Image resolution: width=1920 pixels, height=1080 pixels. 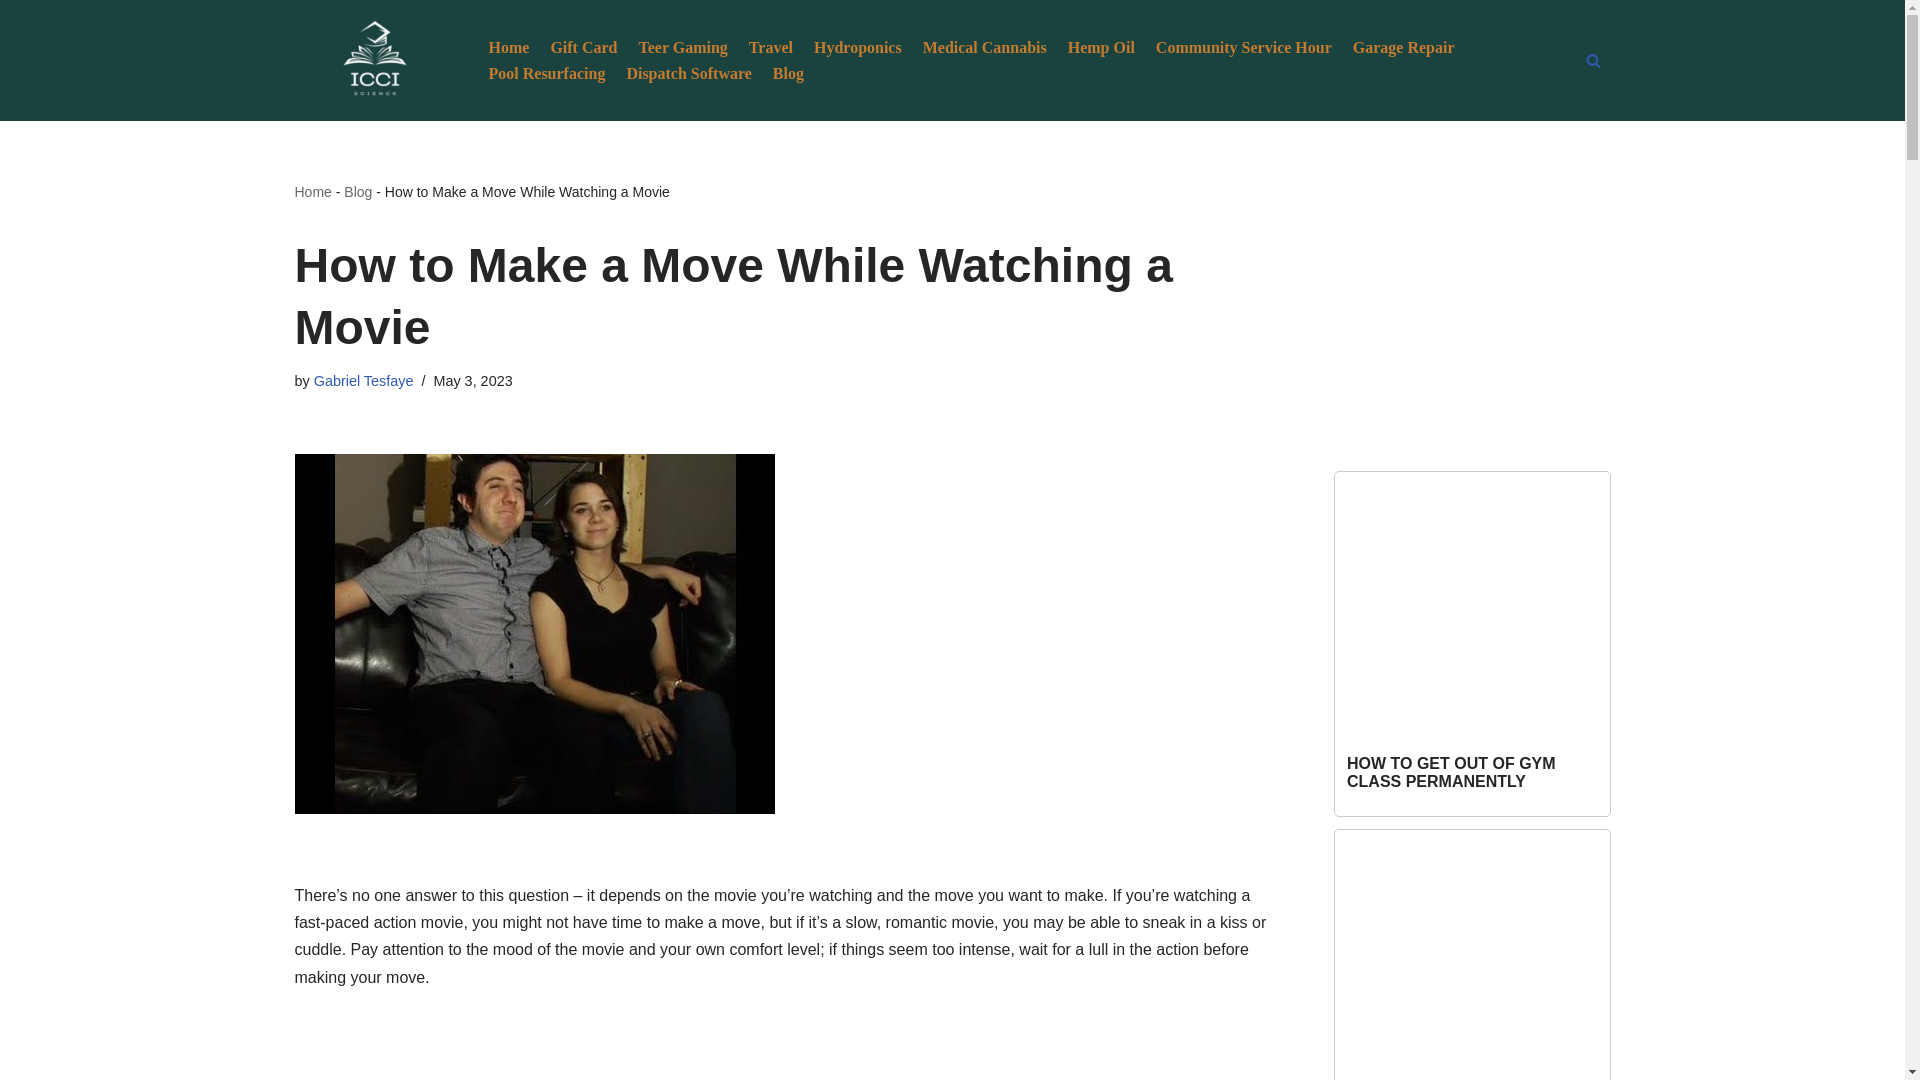 I want to click on Hemp Oil, so click(x=1100, y=46).